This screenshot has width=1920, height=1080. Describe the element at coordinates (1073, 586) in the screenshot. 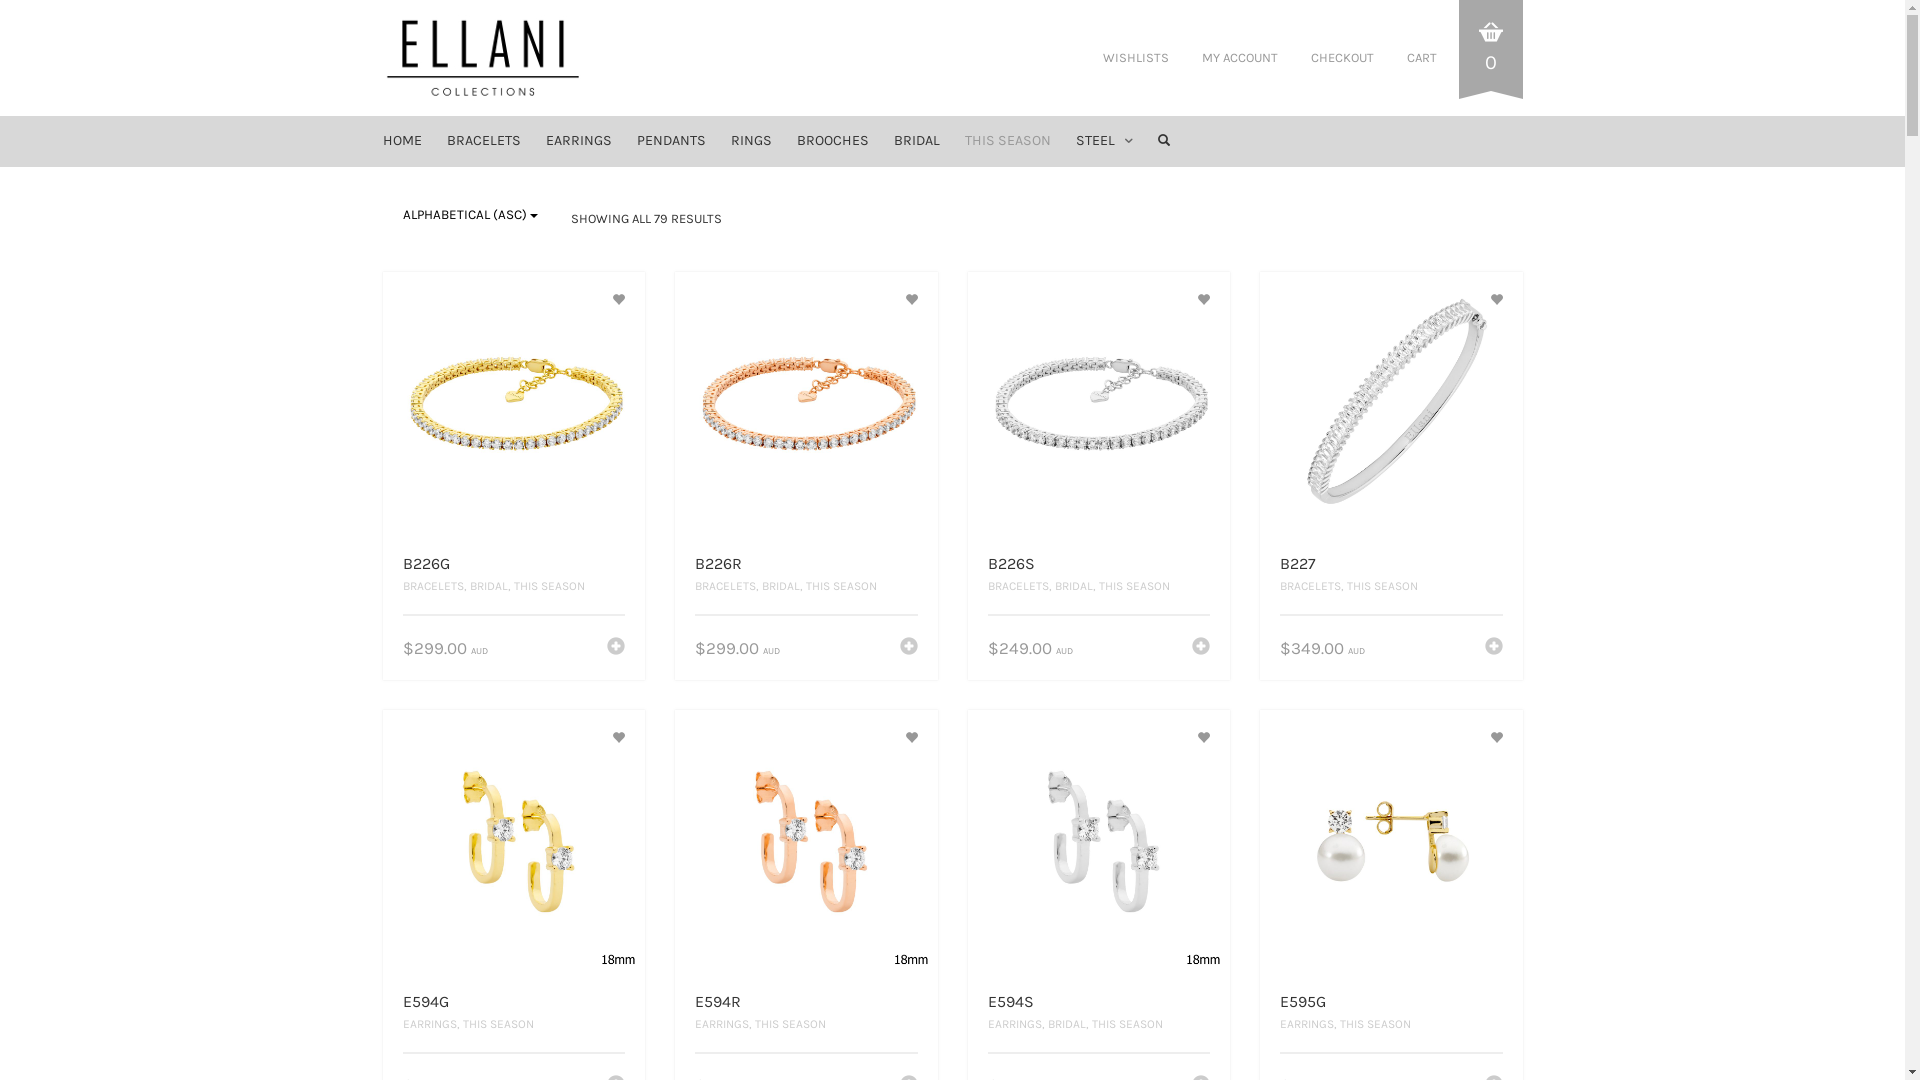

I see `BRIDAL` at that location.